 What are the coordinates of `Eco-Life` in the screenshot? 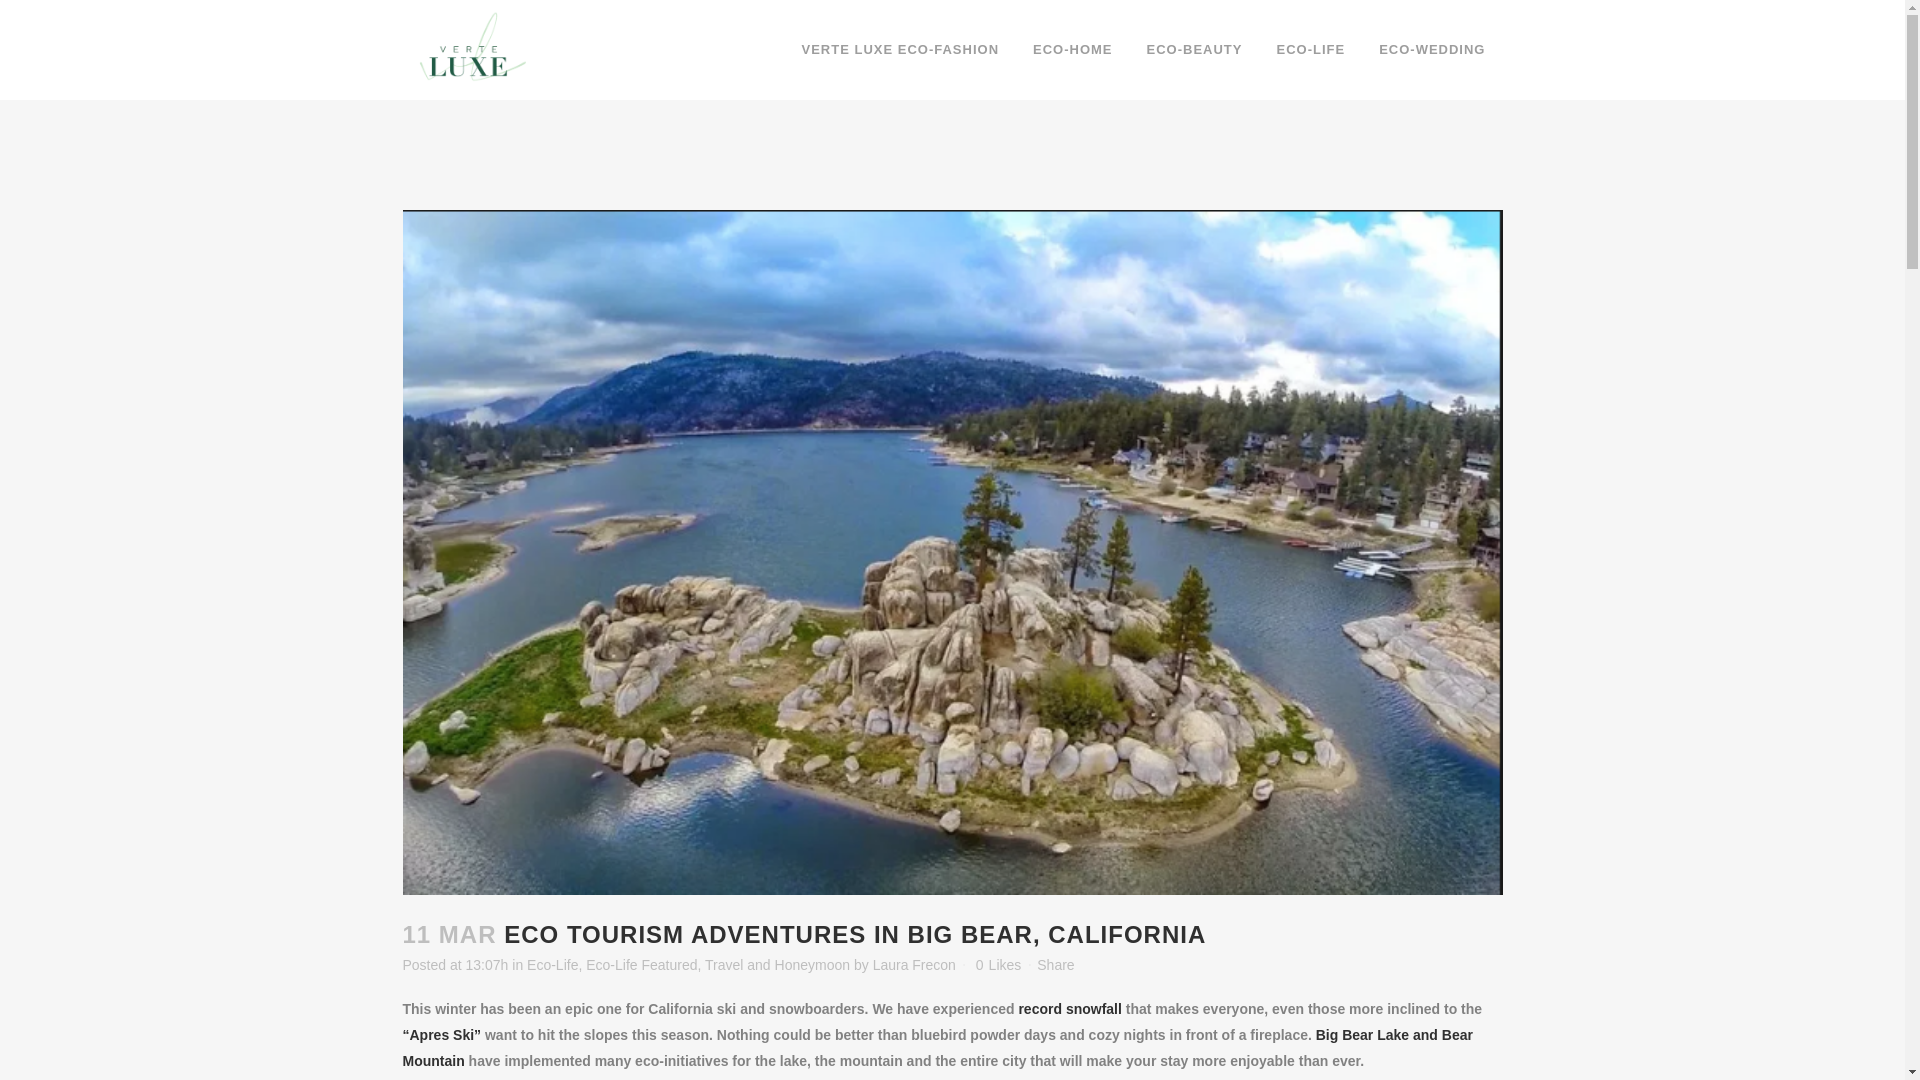 It's located at (552, 964).